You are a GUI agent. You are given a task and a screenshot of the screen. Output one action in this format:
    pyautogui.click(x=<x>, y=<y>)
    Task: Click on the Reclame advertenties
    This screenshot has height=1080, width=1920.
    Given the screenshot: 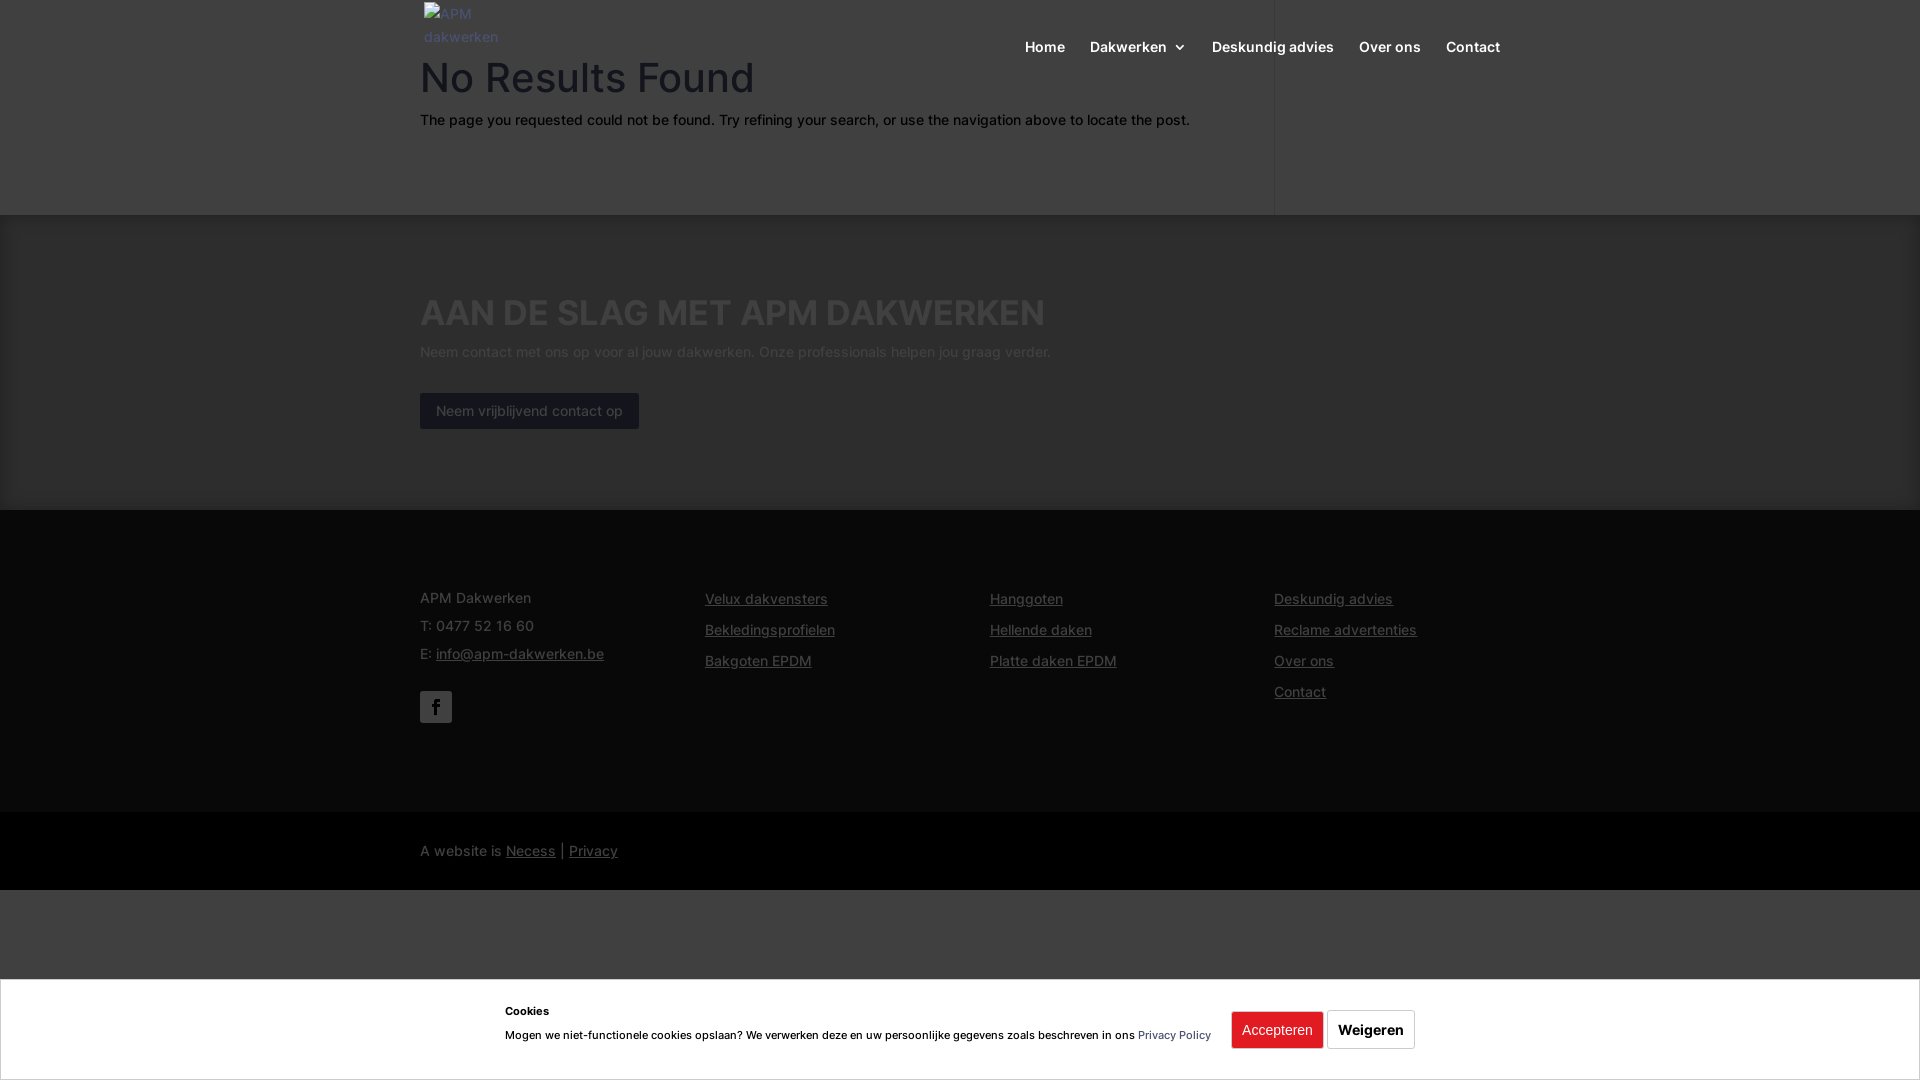 What is the action you would take?
    pyautogui.click(x=1346, y=630)
    